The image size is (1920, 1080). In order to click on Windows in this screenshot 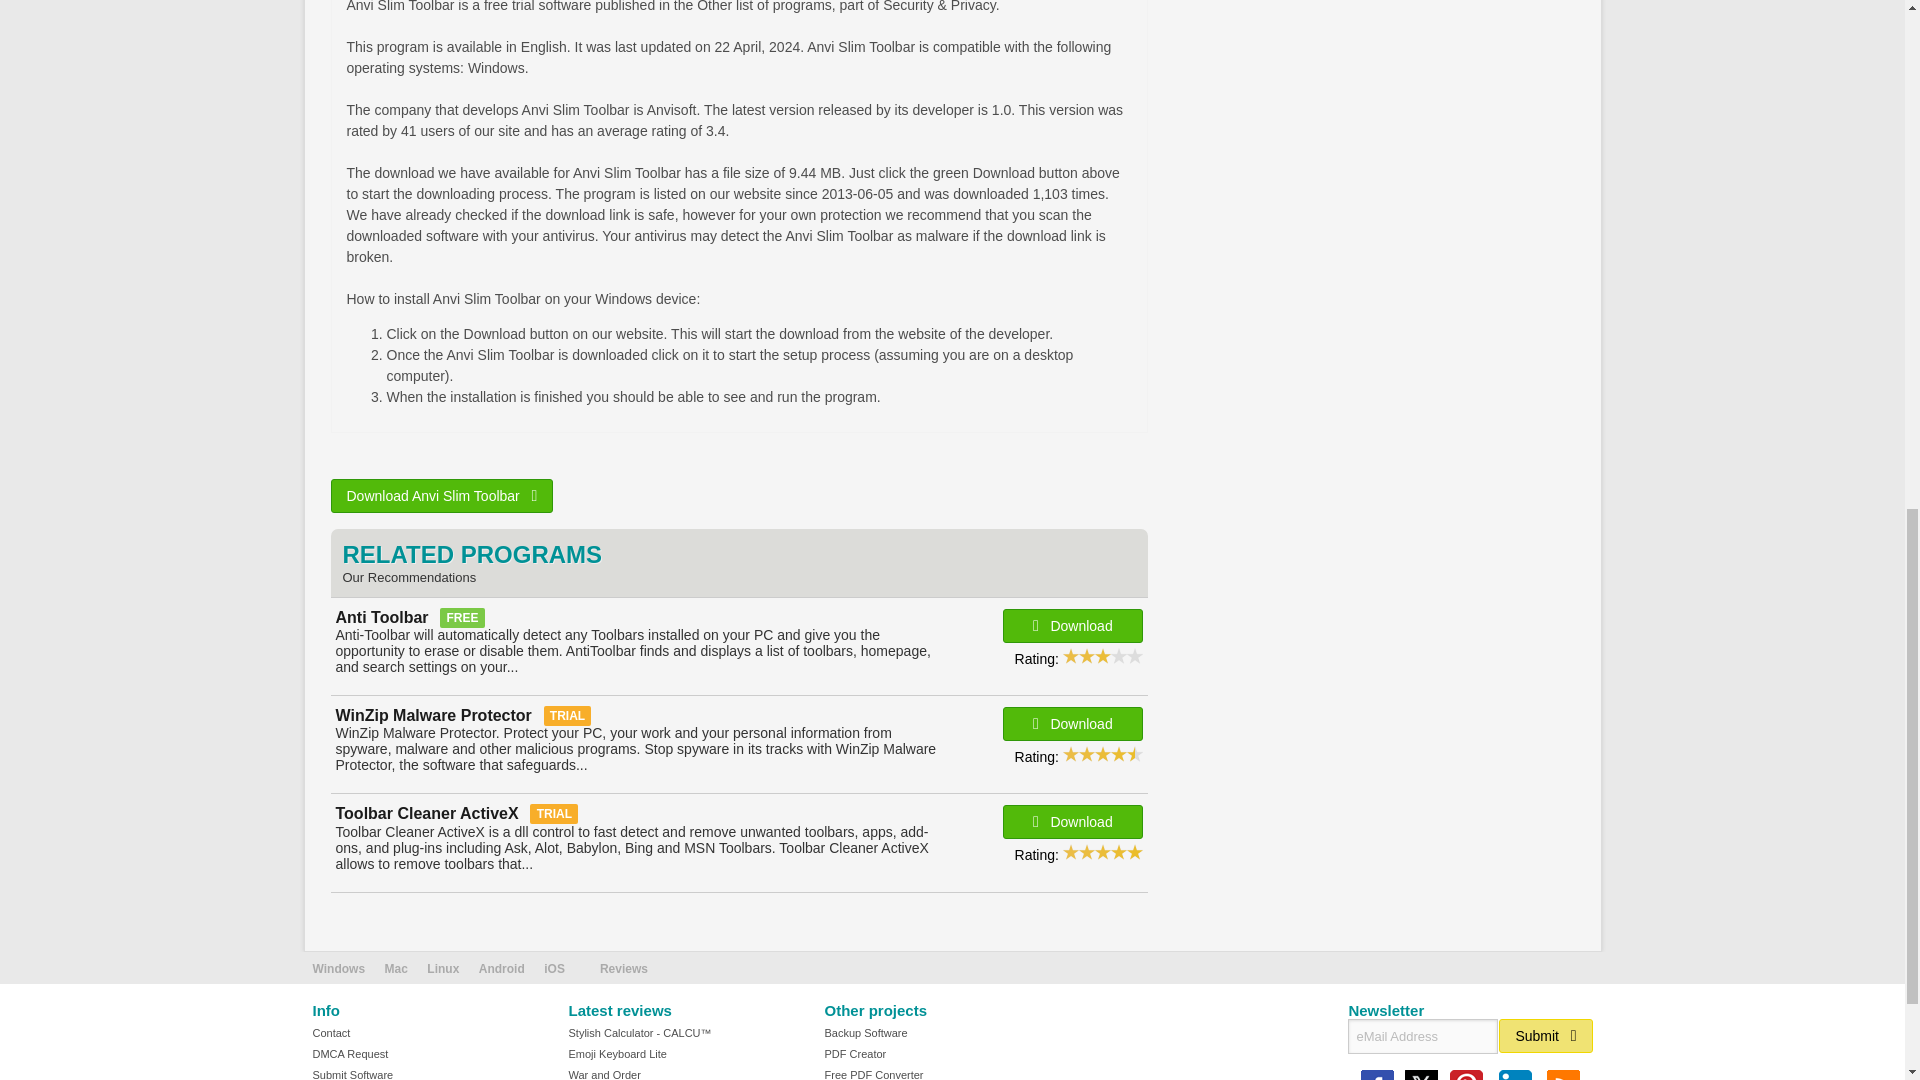, I will do `click(338, 969)`.